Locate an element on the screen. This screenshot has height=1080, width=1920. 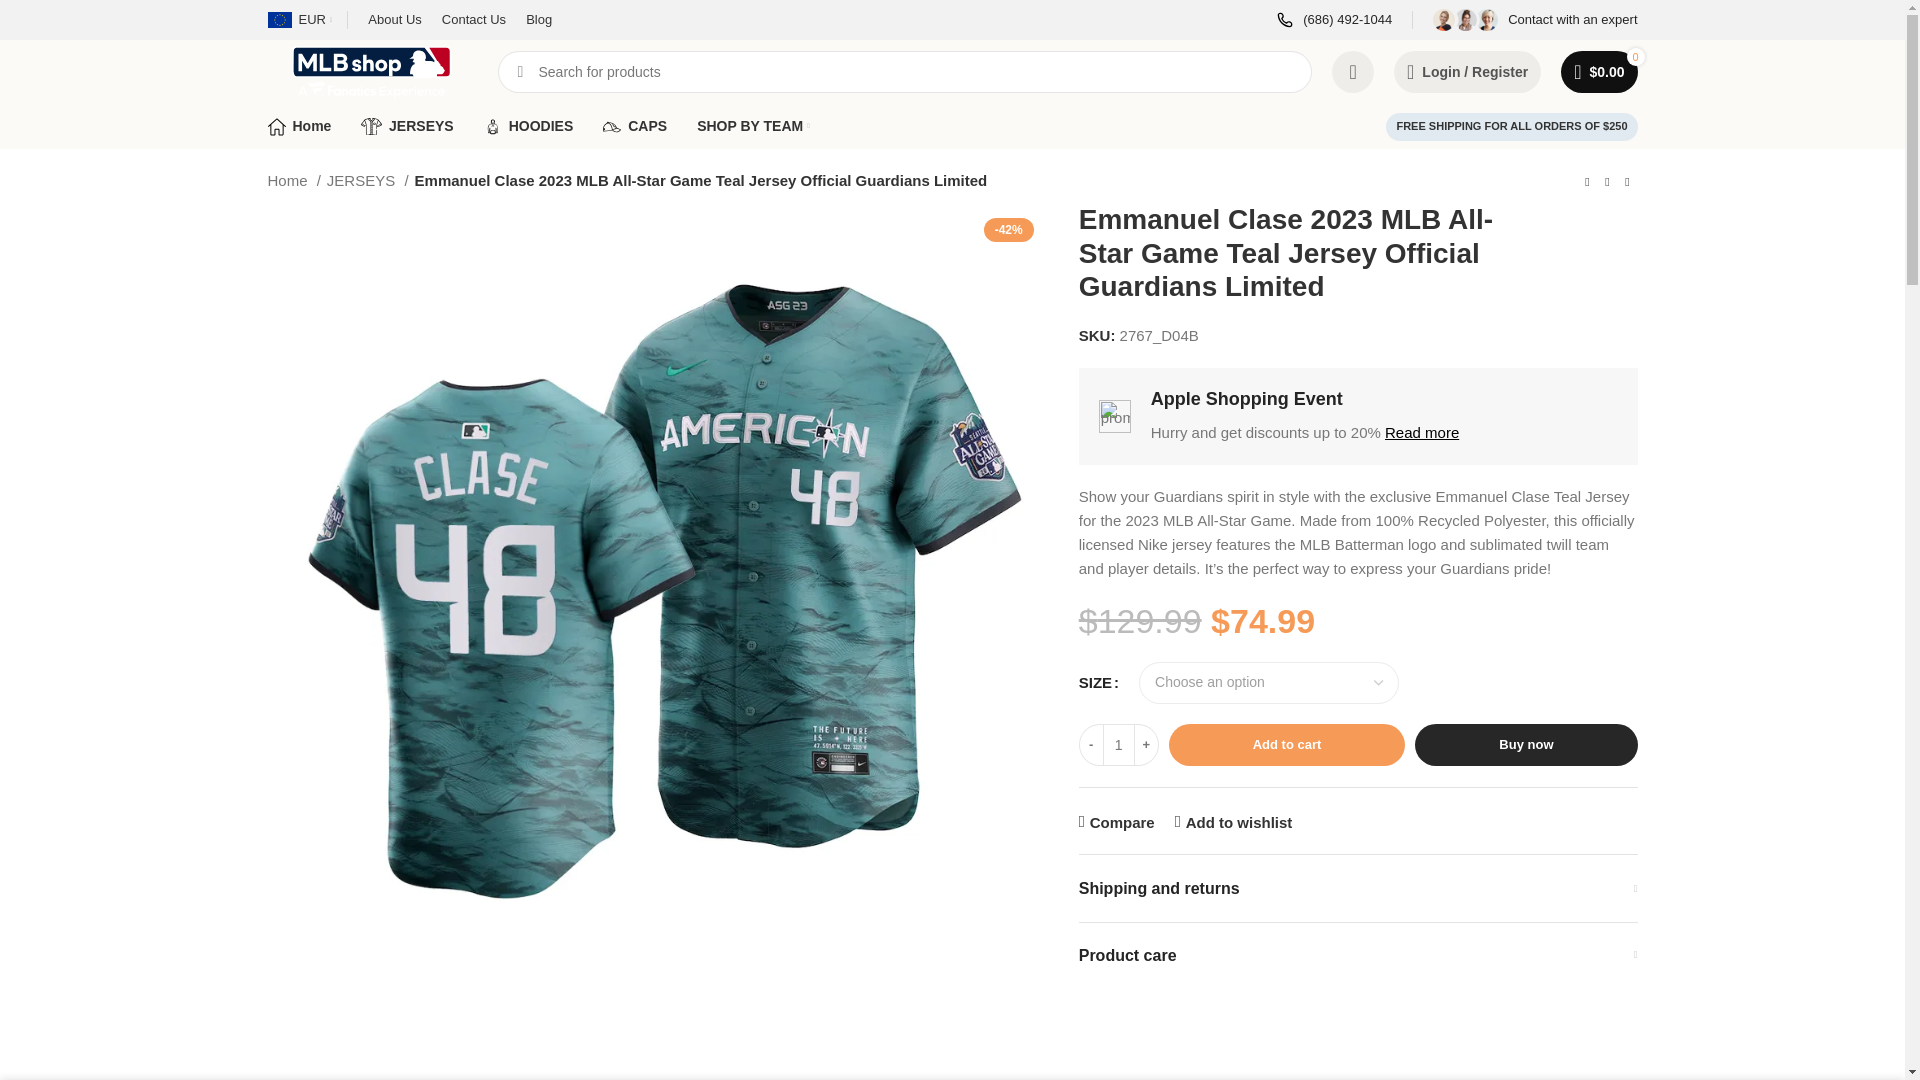
mlb shop is located at coordinates (277, 126).